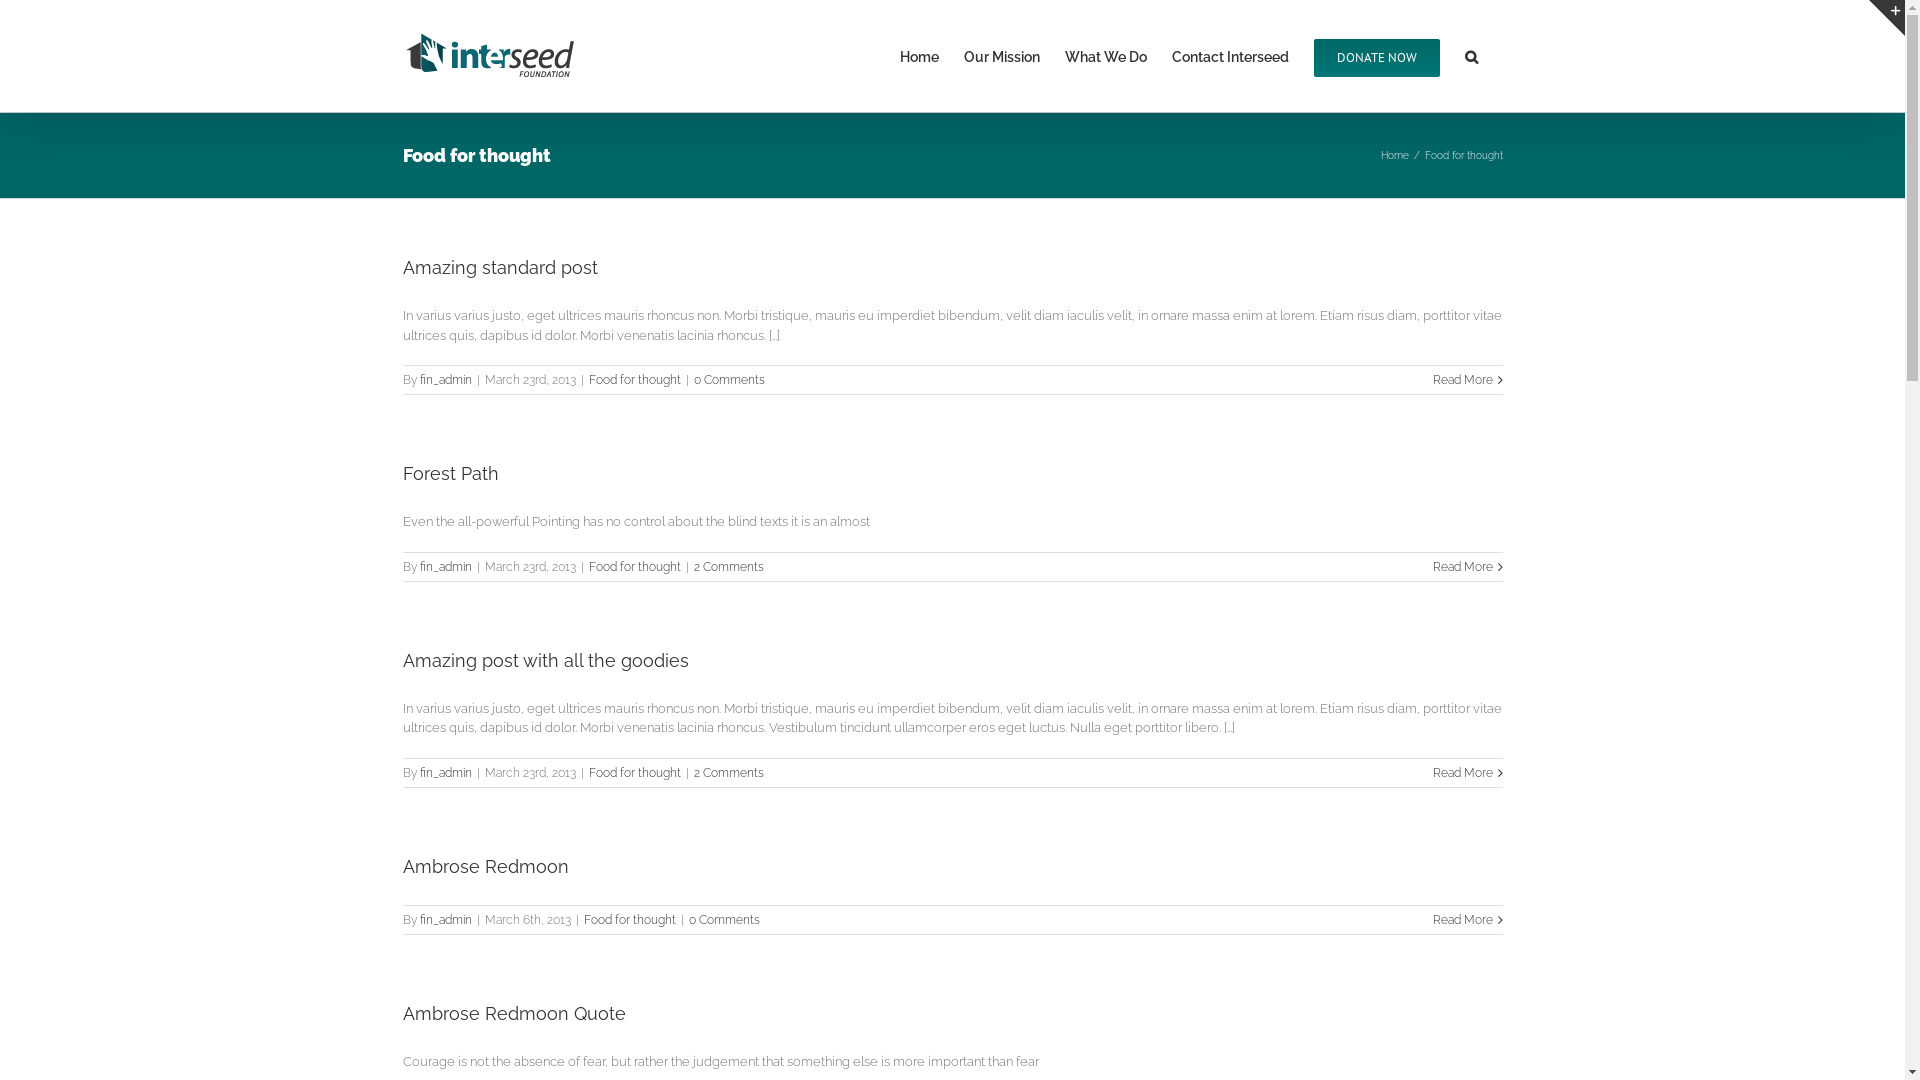  I want to click on 2 Comments, so click(729, 773).